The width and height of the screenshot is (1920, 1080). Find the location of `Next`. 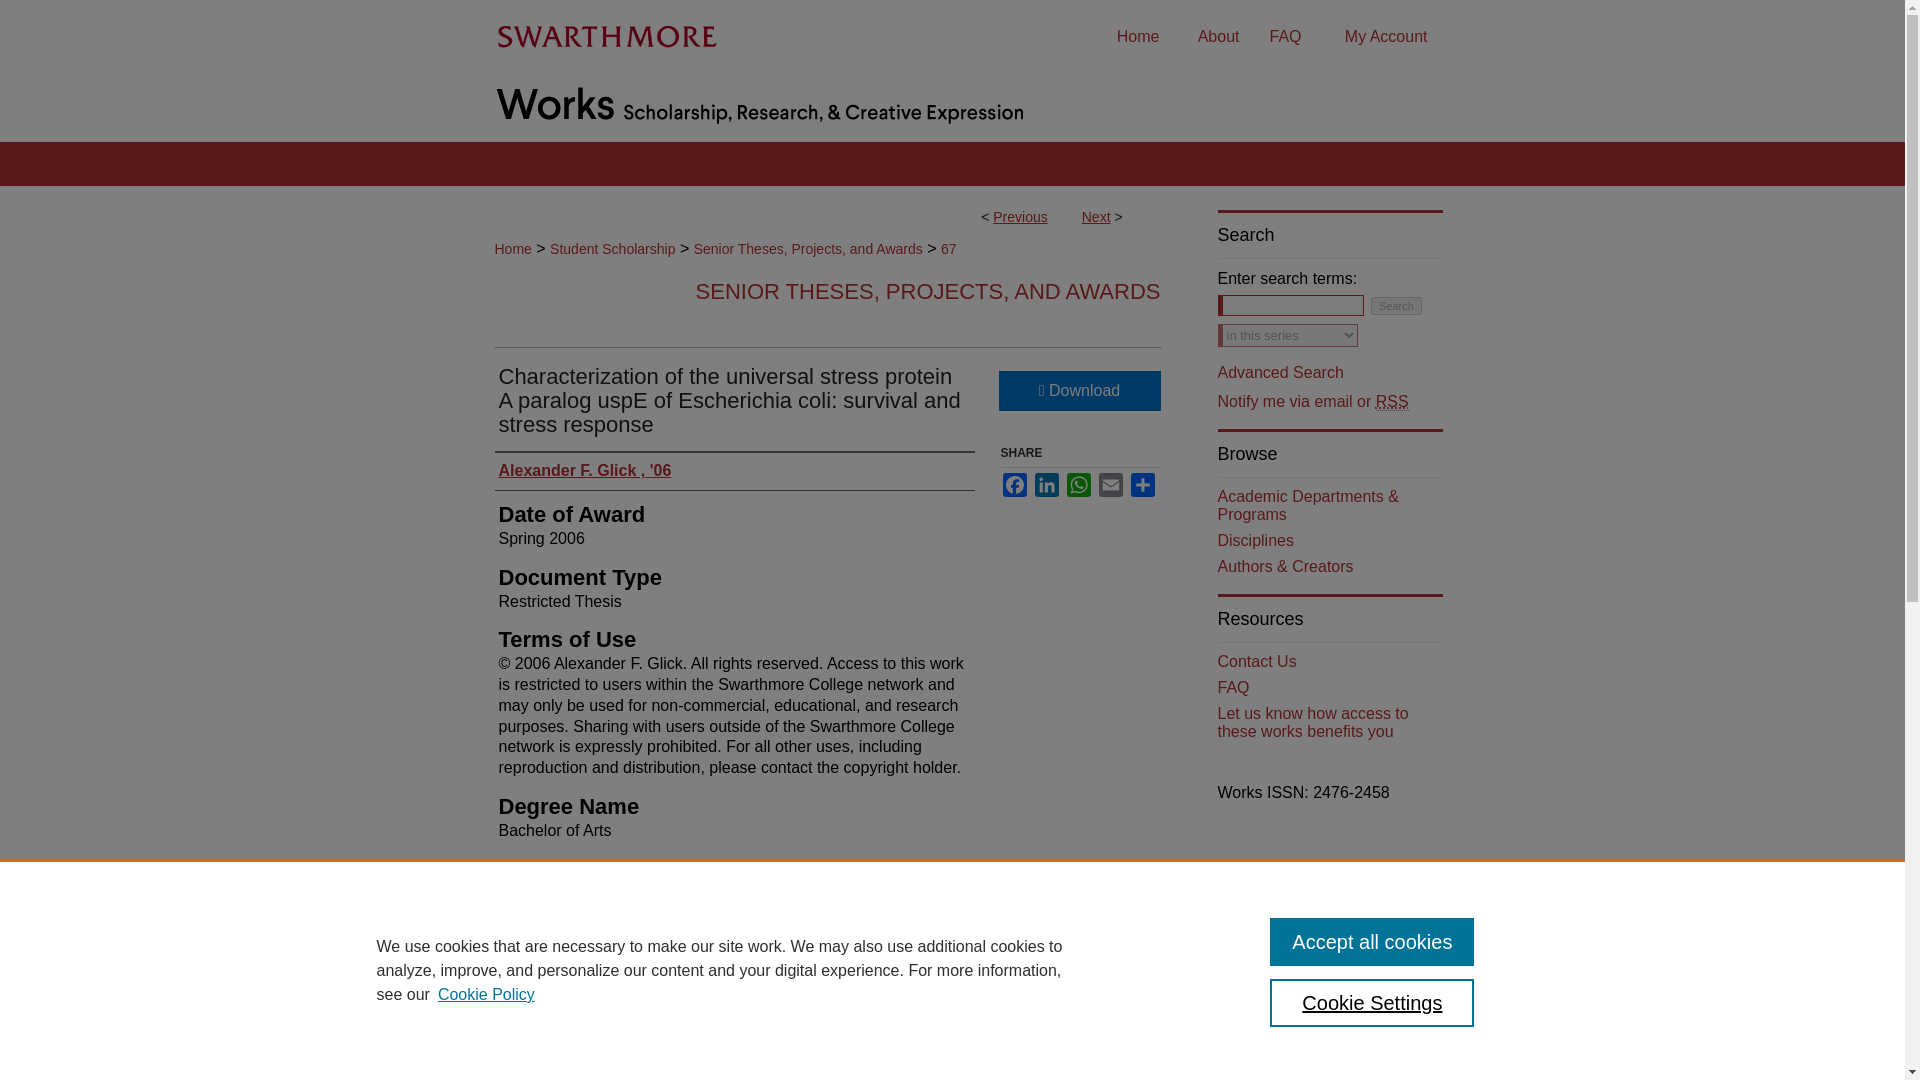

Next is located at coordinates (1096, 216).